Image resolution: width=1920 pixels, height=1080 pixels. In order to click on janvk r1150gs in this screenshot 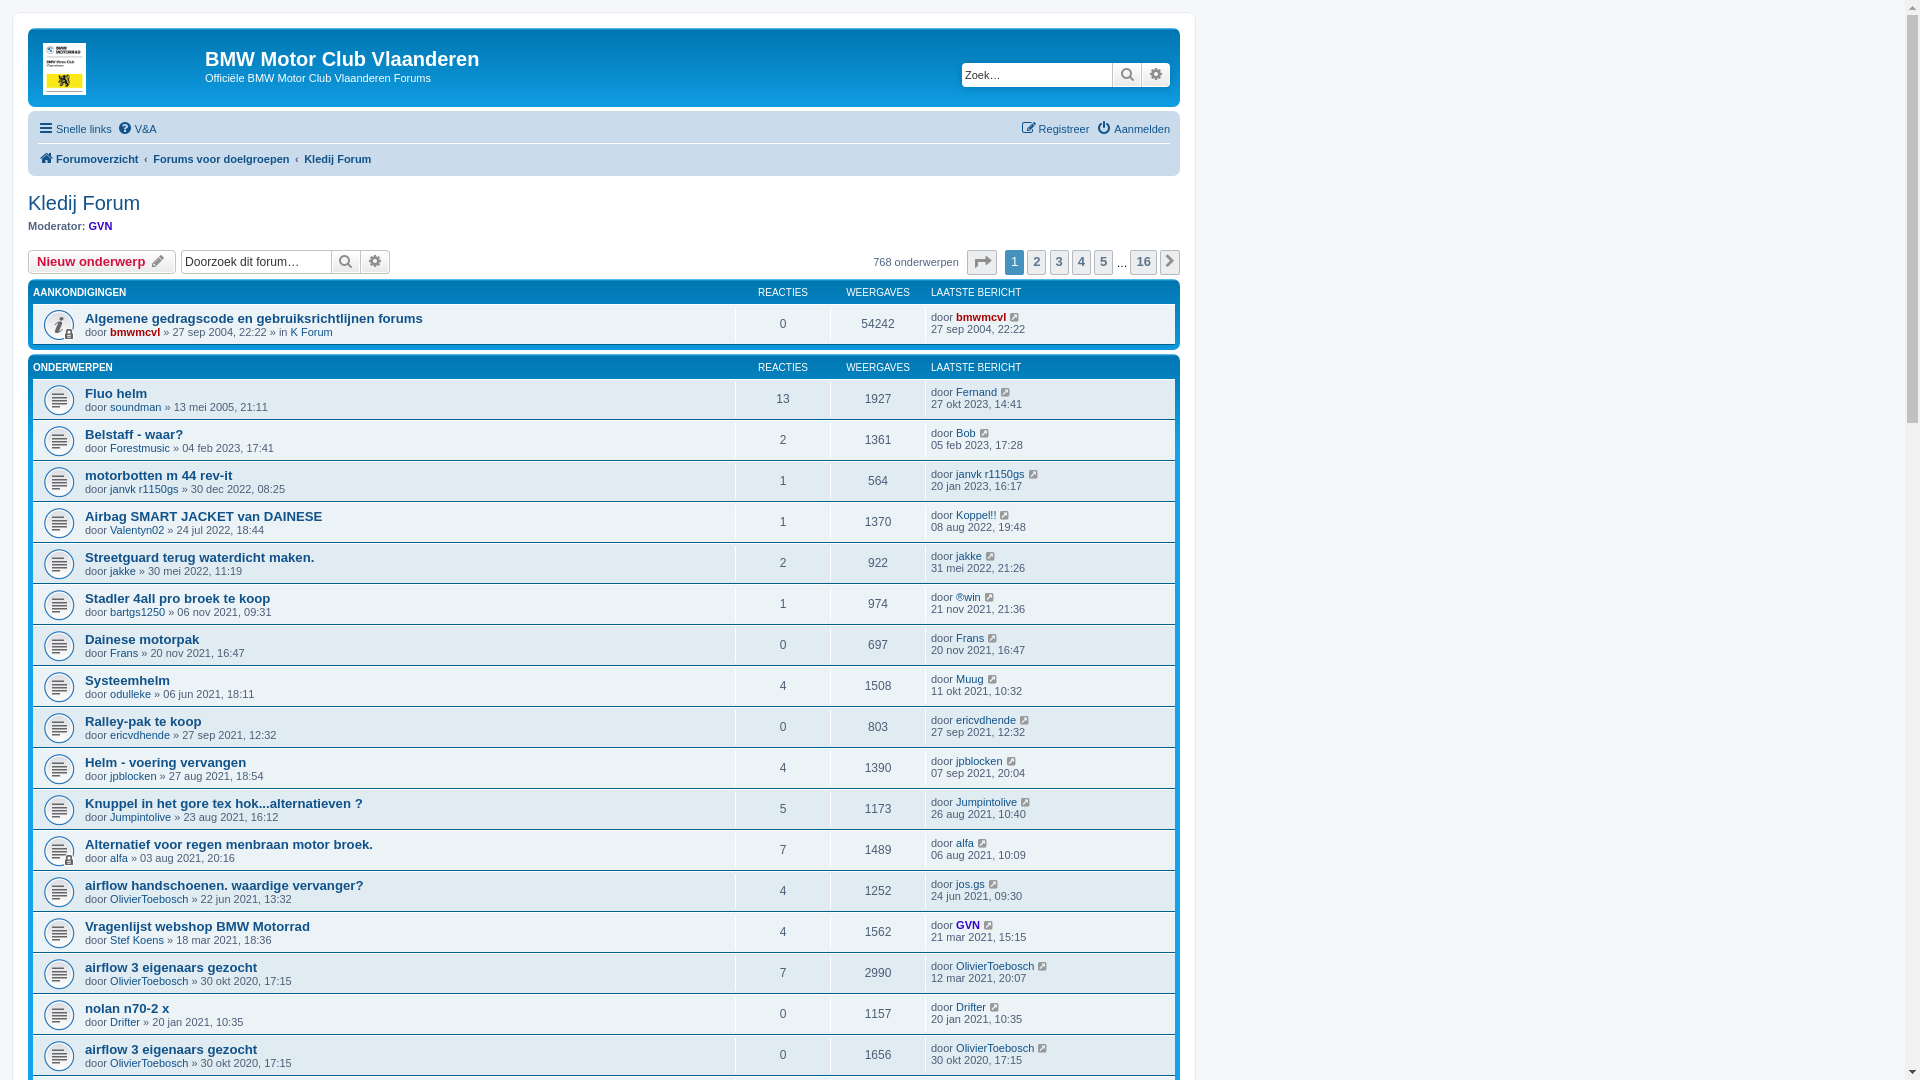, I will do `click(990, 474)`.